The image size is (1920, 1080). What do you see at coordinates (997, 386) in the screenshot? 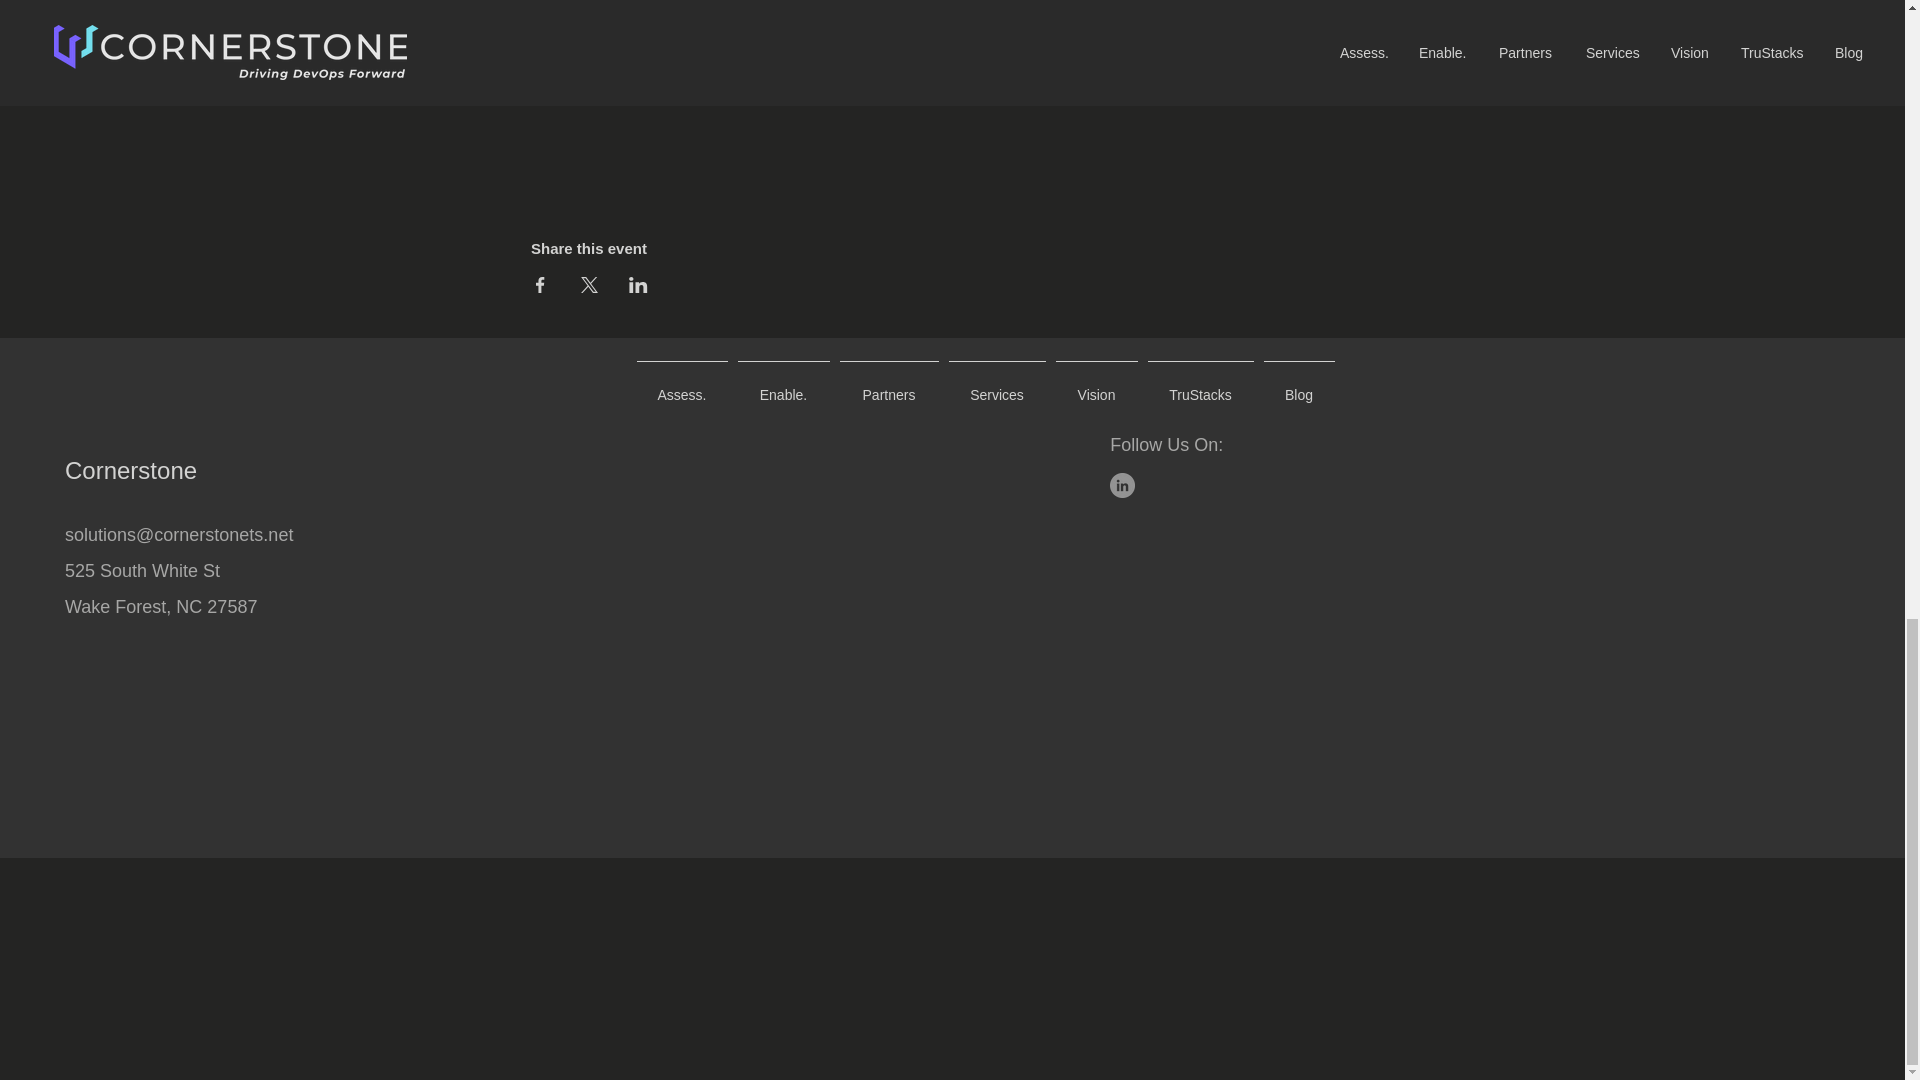
I see `Services` at bounding box center [997, 386].